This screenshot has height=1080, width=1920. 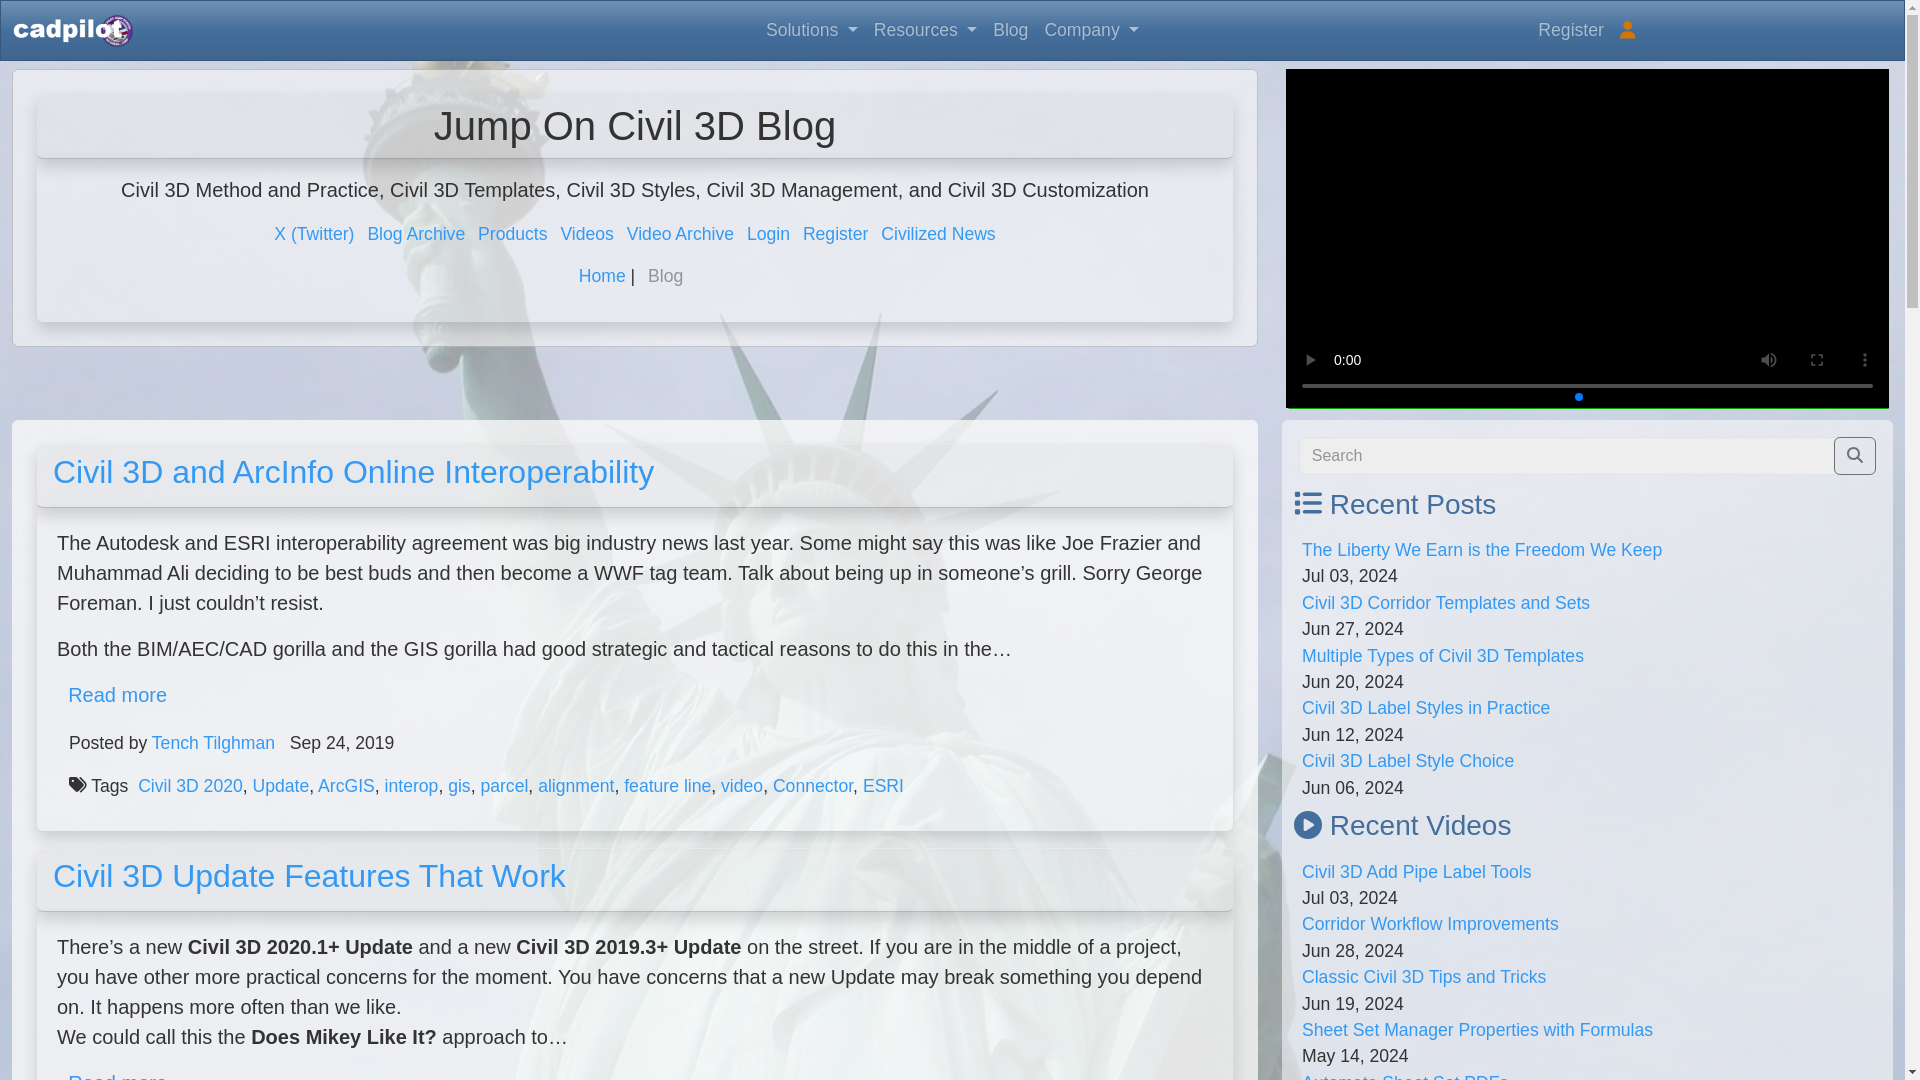 I want to click on Blog, so click(x=1010, y=29).